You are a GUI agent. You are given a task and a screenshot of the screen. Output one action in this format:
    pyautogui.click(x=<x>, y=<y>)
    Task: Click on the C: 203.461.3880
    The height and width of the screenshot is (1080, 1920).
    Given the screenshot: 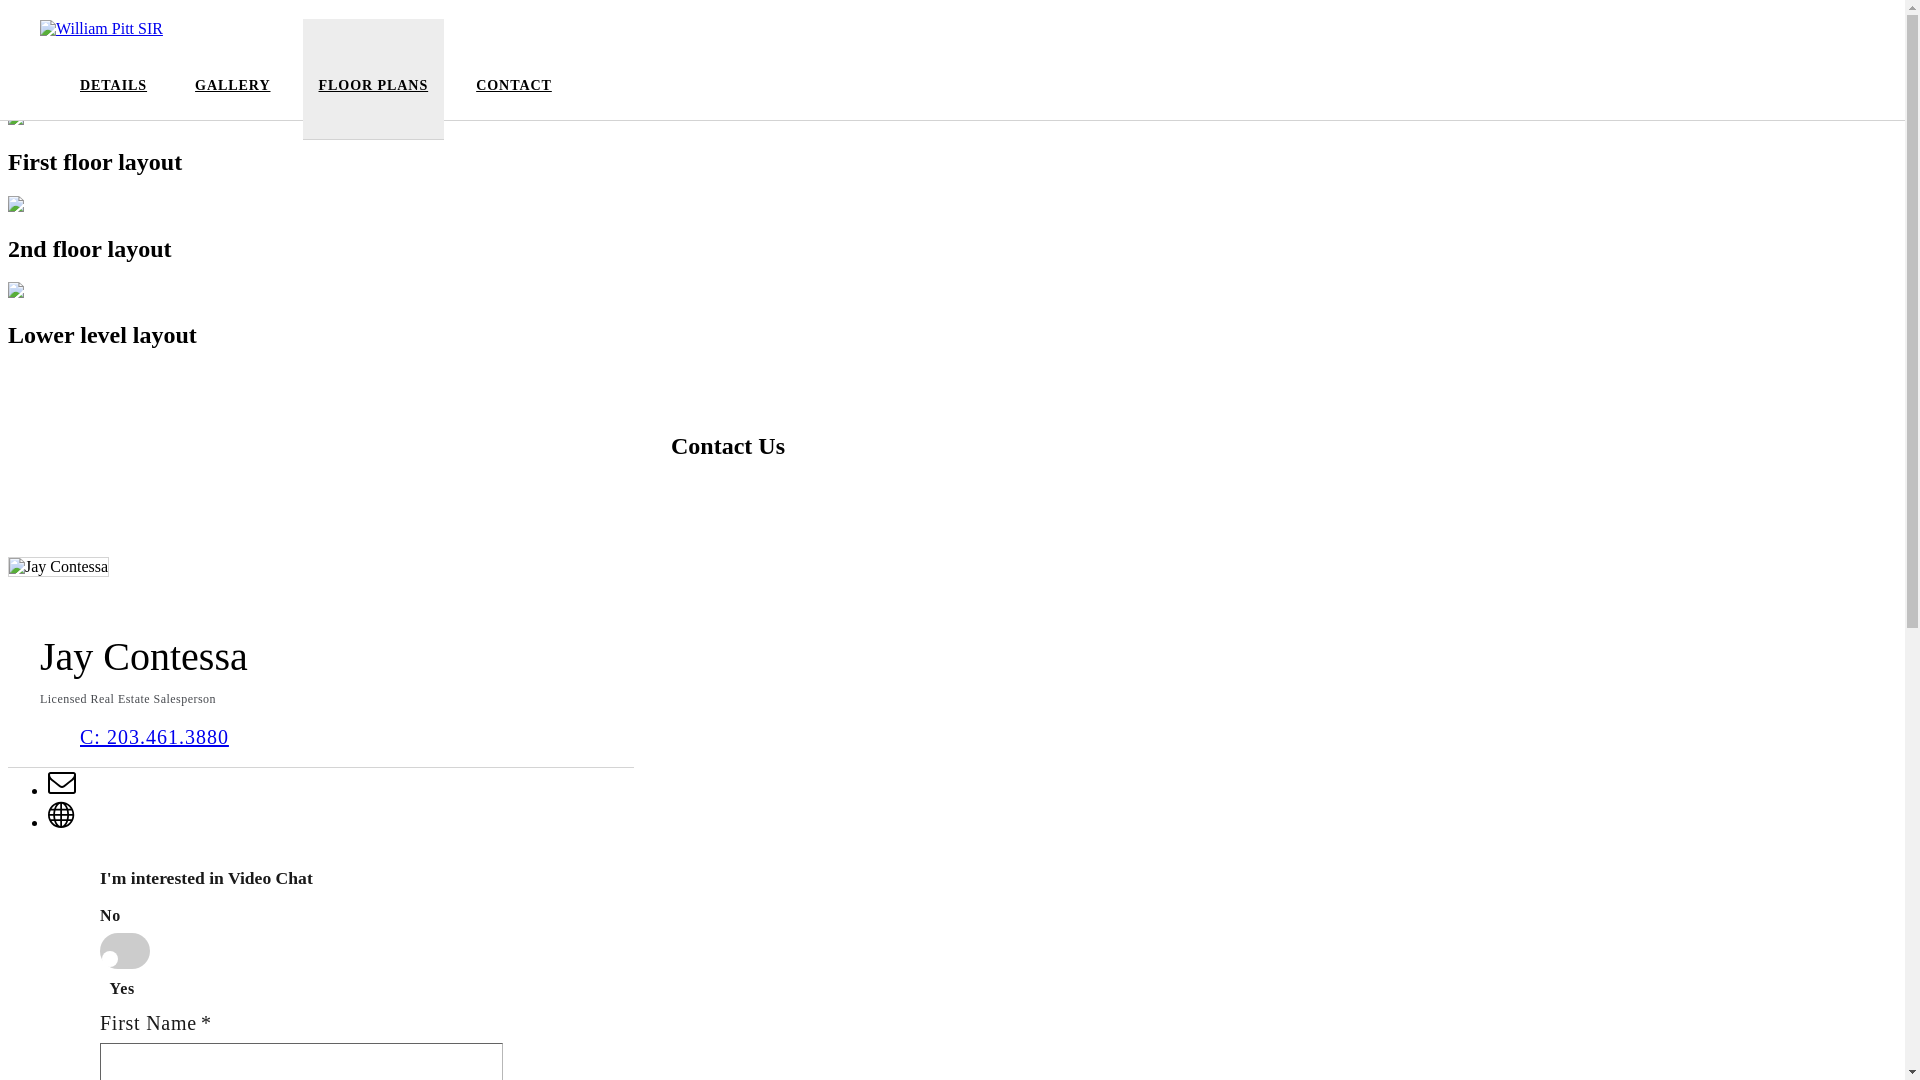 What is the action you would take?
    pyautogui.click(x=154, y=736)
    